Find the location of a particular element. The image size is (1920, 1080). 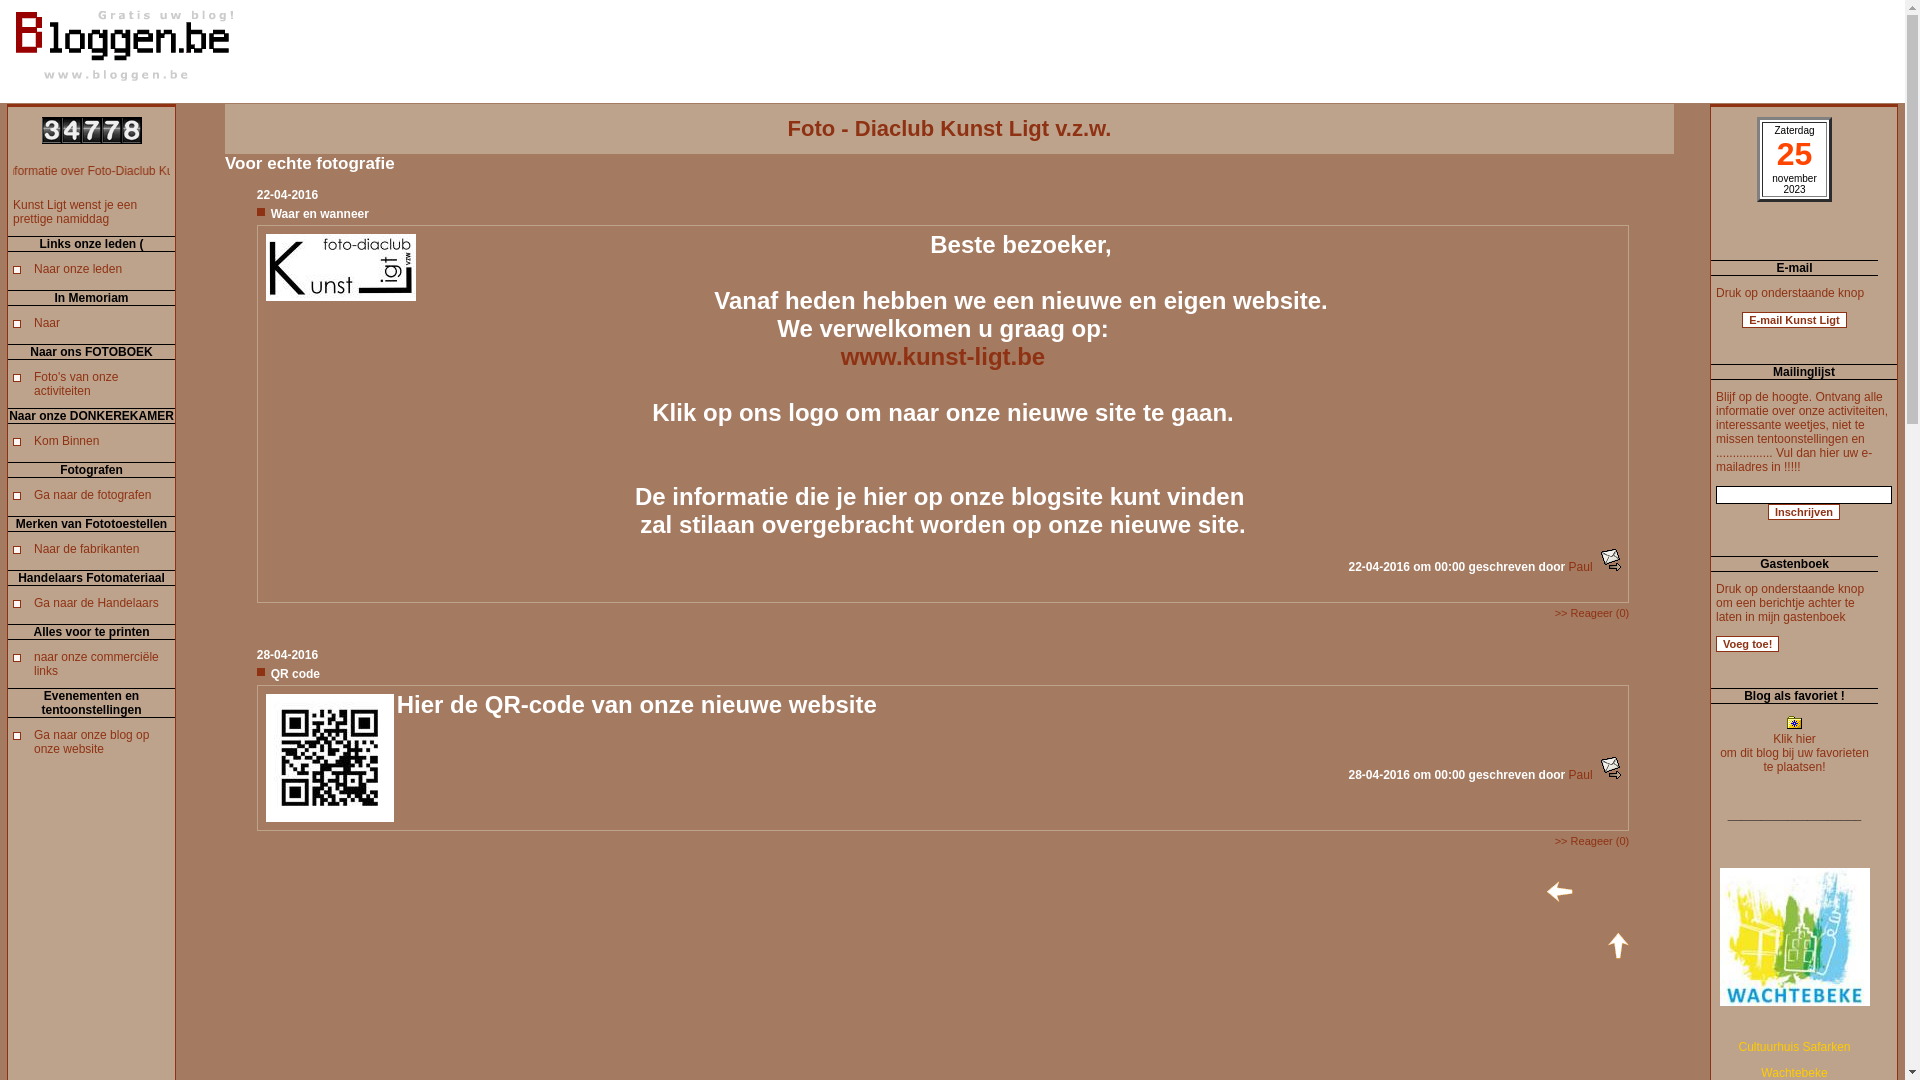

Klik hier
om dit blog bij uw favorieten te plaatsen! is located at coordinates (1794, 748).